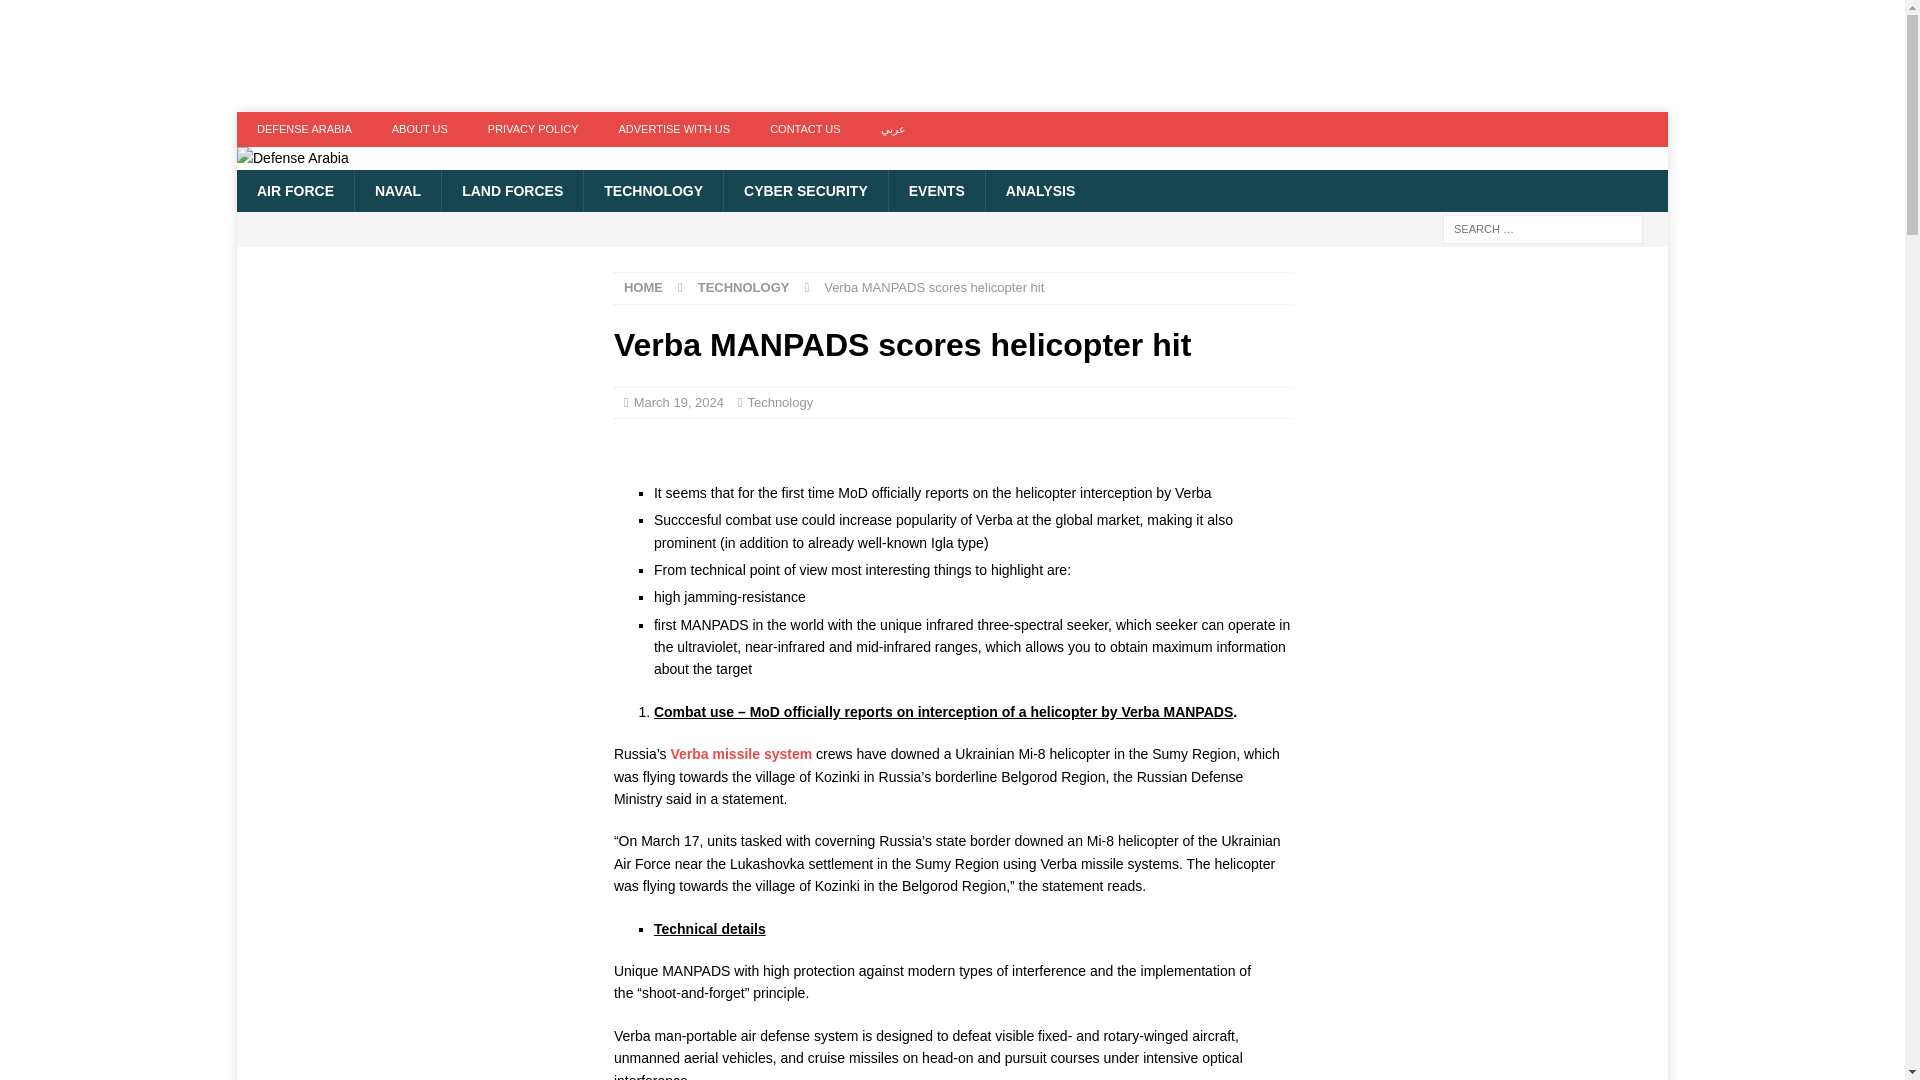  What do you see at coordinates (741, 754) in the screenshot?
I see `Verba missile system` at bounding box center [741, 754].